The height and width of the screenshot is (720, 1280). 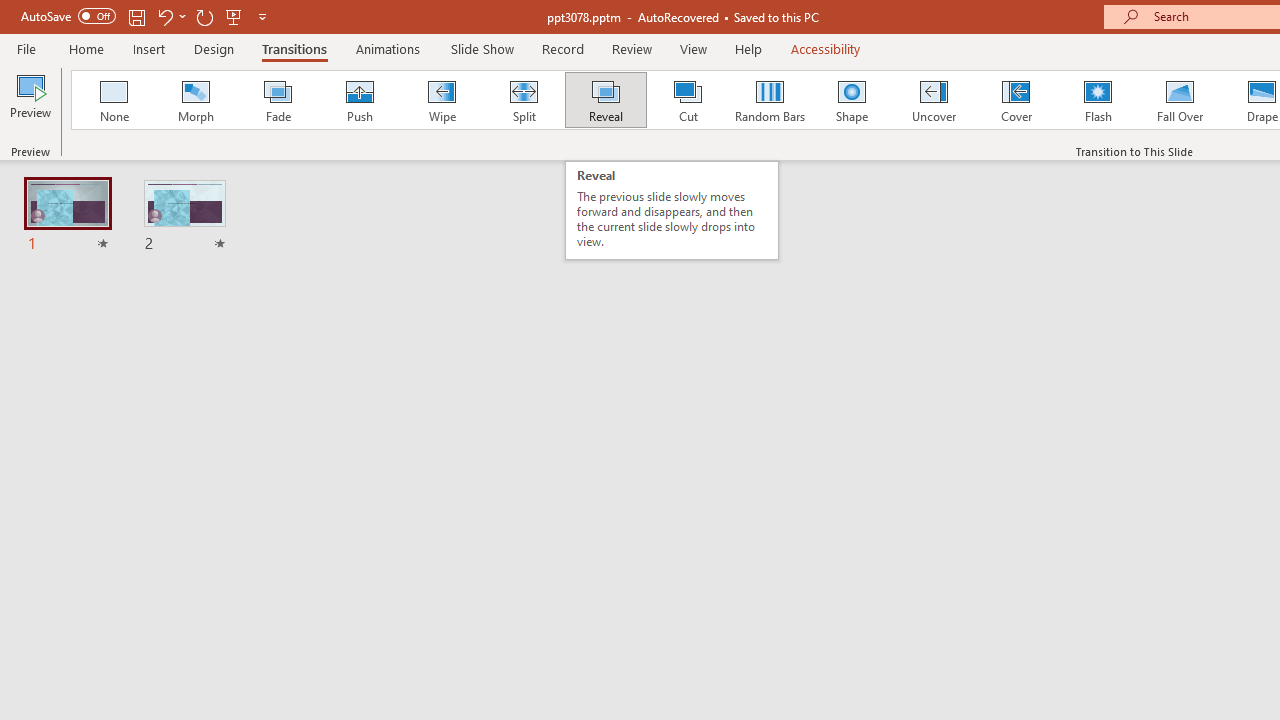 I want to click on Shape, so click(x=852, y=100).